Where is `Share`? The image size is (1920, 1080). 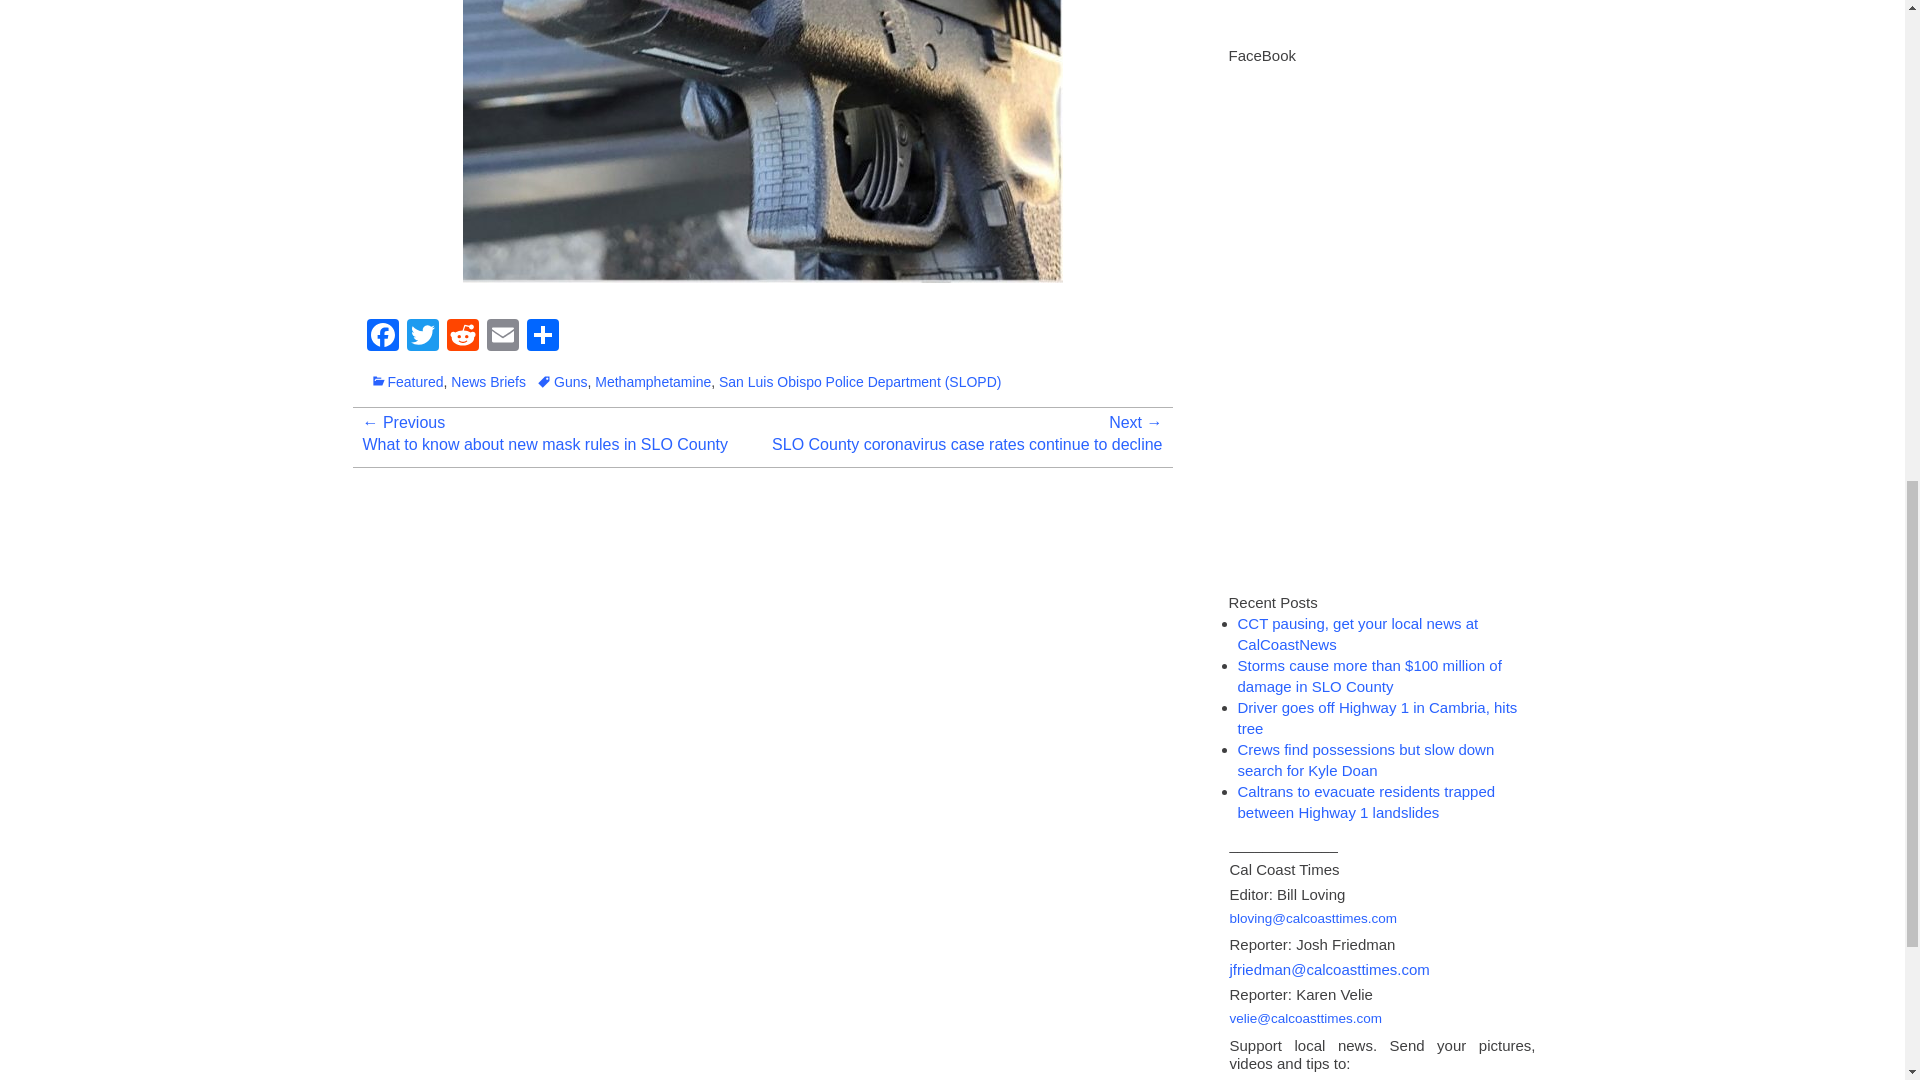 Share is located at coordinates (542, 337).